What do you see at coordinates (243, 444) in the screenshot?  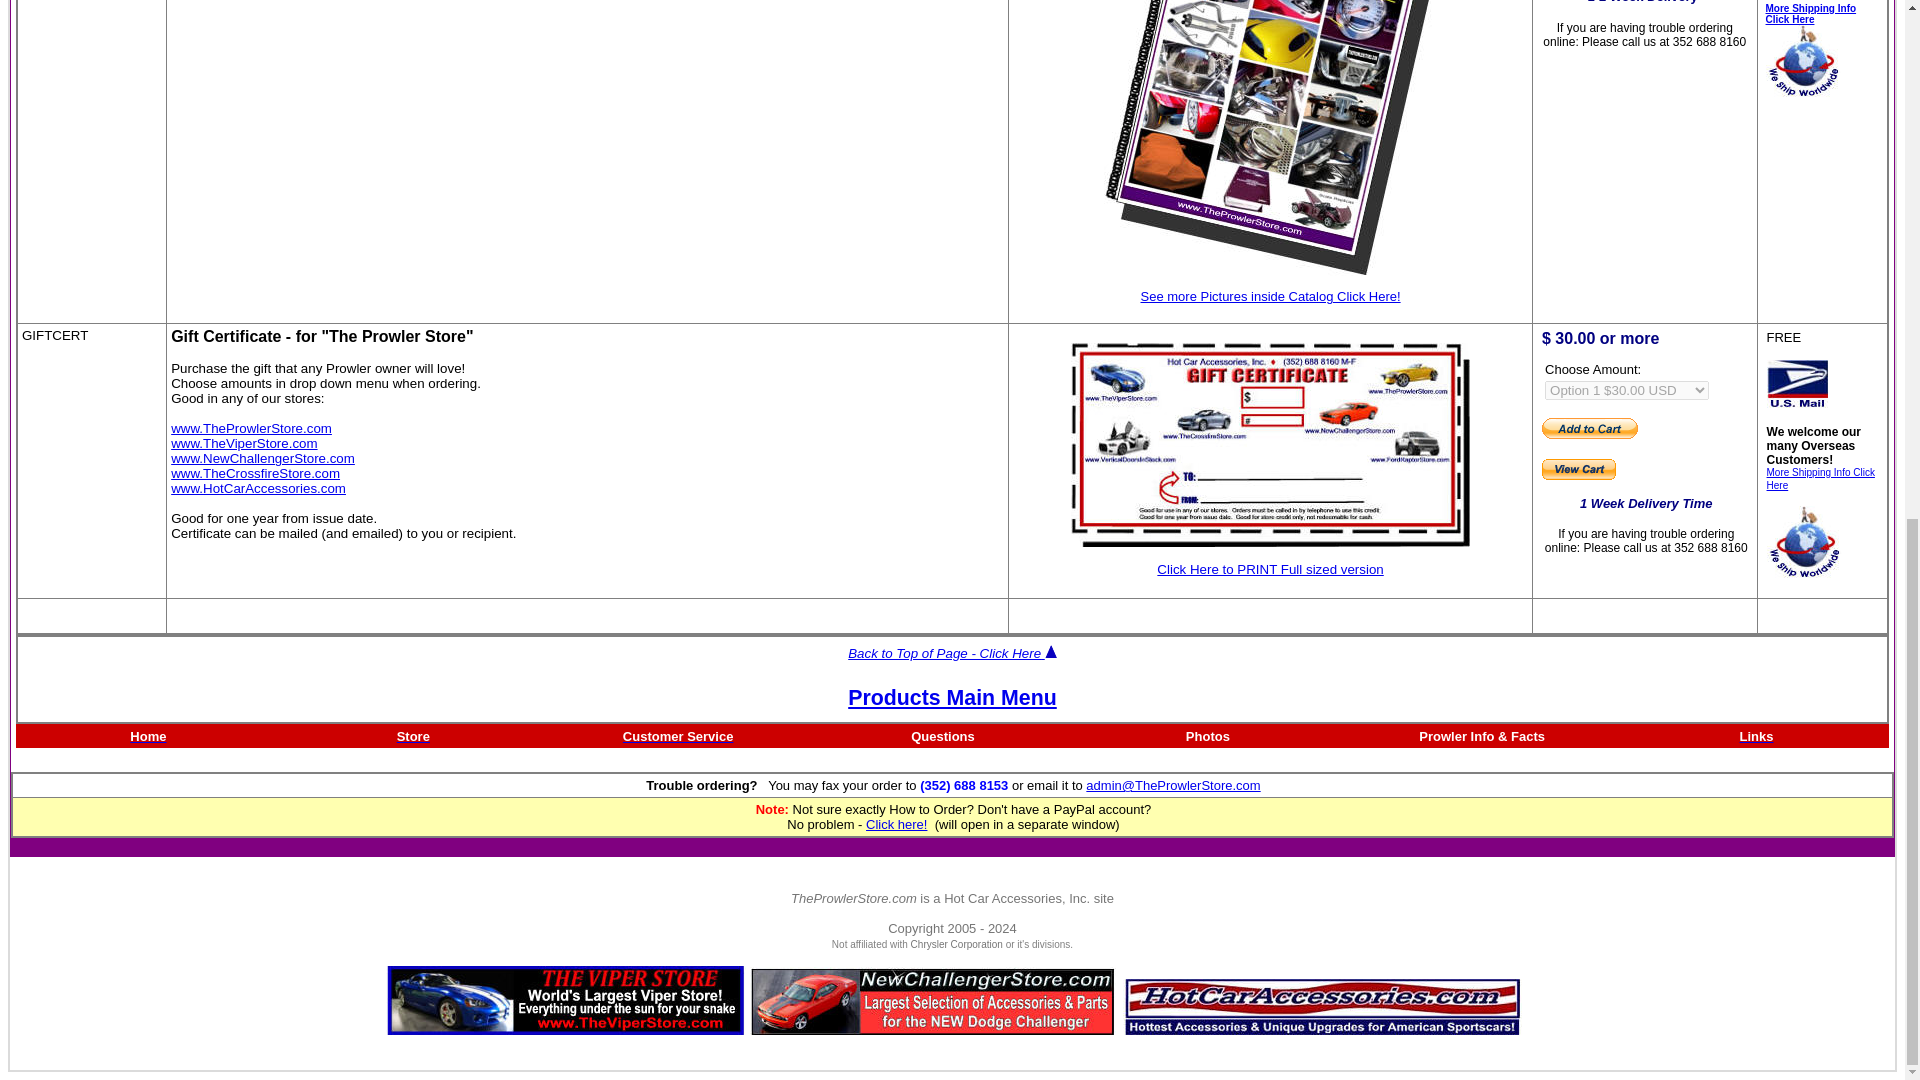 I see `www.TheViperStore.com` at bounding box center [243, 444].